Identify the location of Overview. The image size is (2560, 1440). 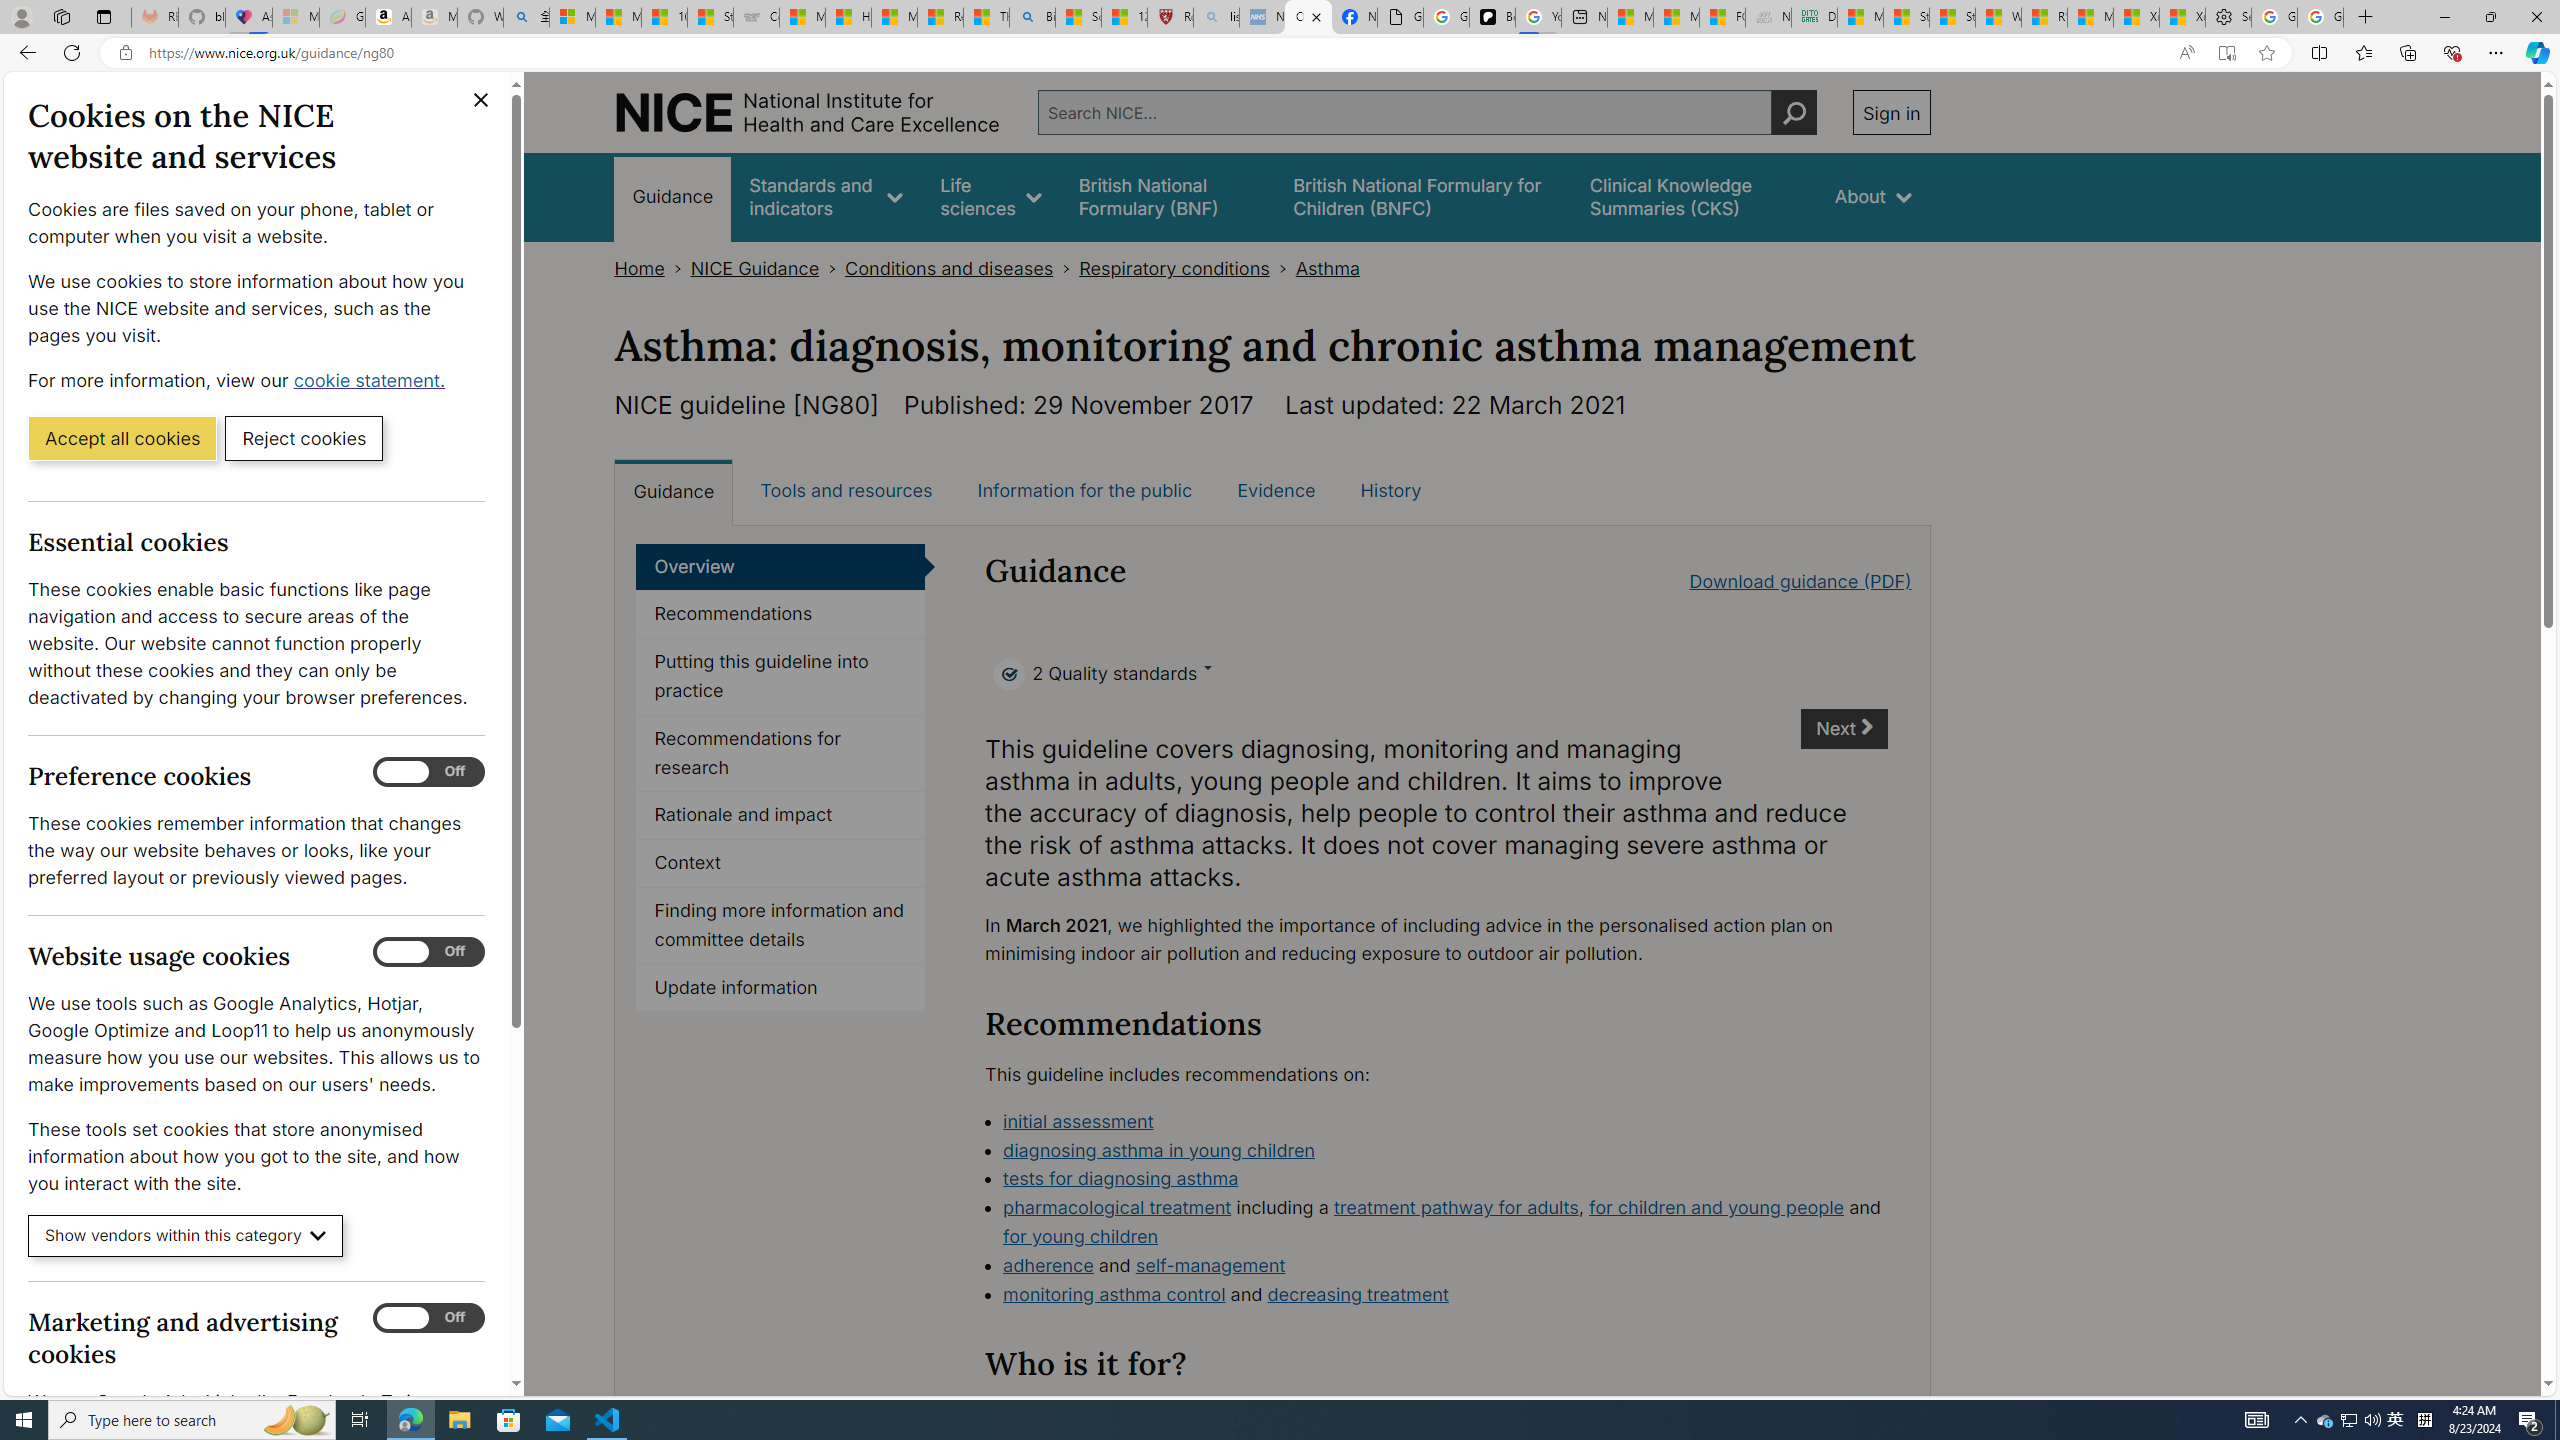
(780, 566).